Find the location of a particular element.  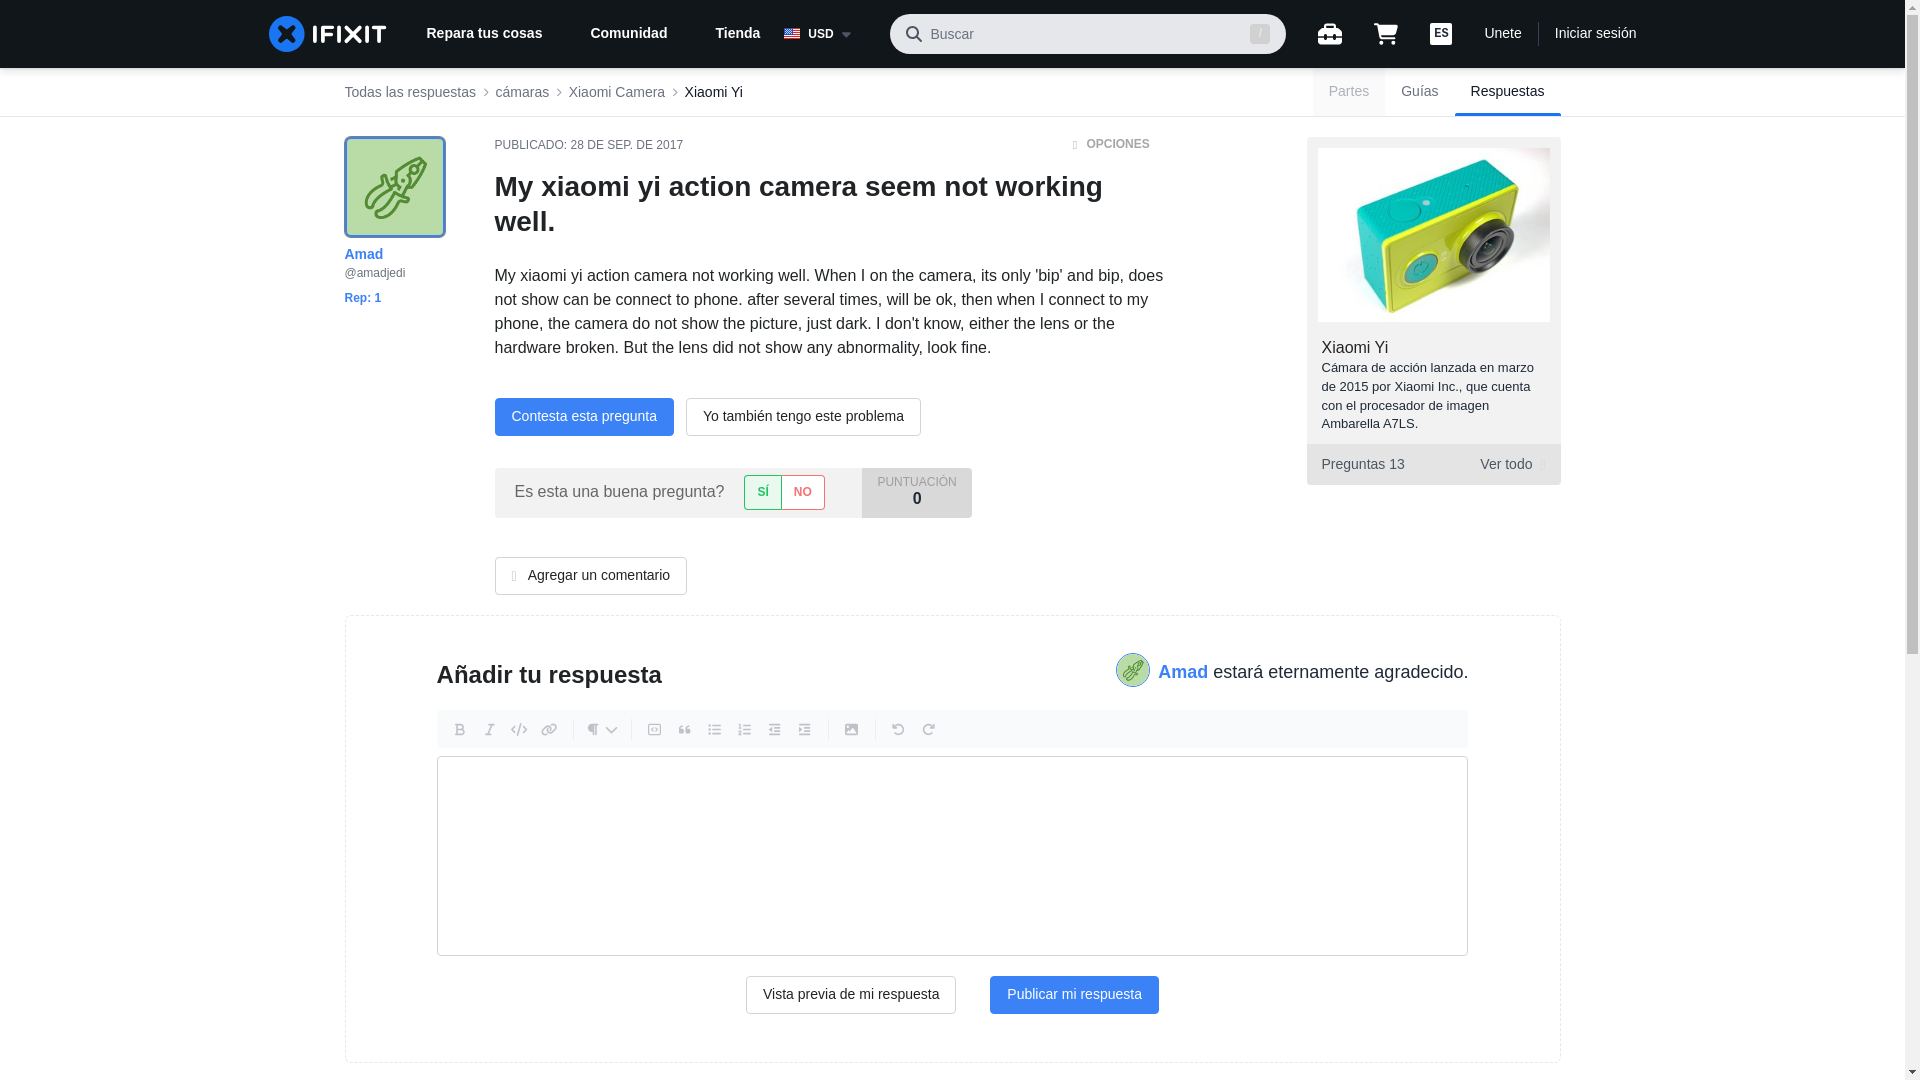

Xiaomi Yi is located at coordinates (714, 92).